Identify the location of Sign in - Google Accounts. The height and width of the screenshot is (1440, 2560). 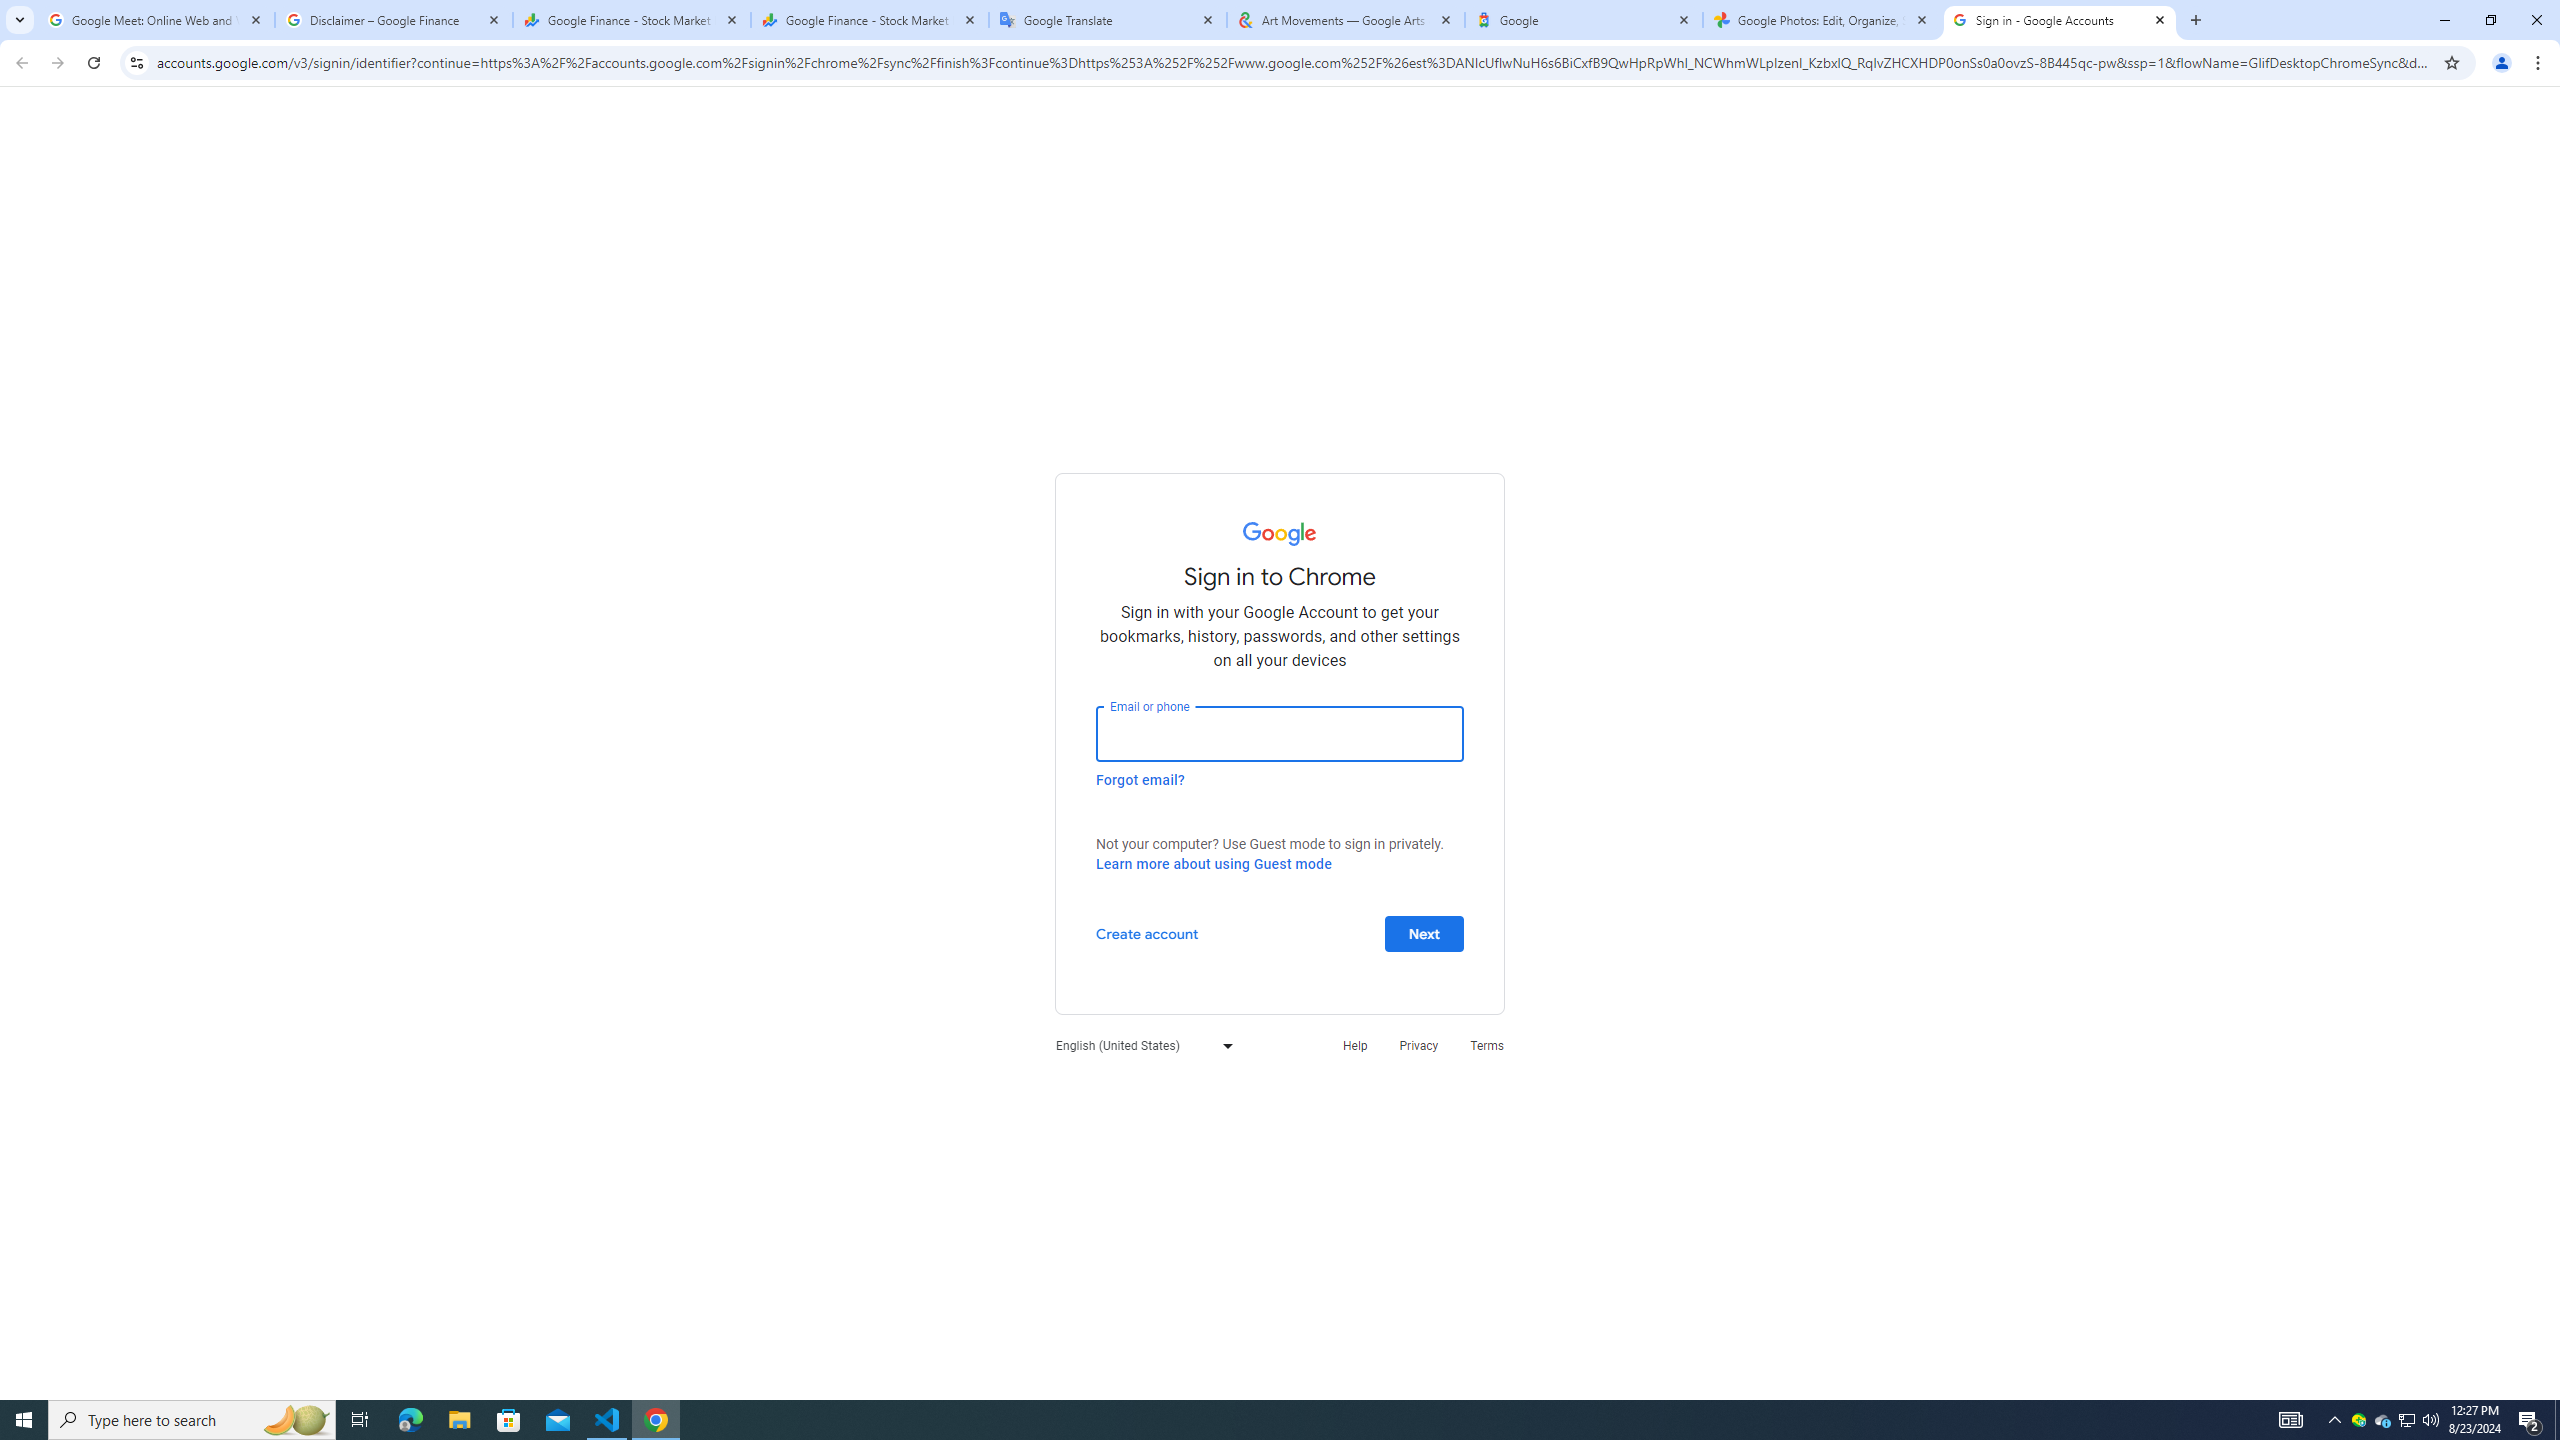
(2060, 20).